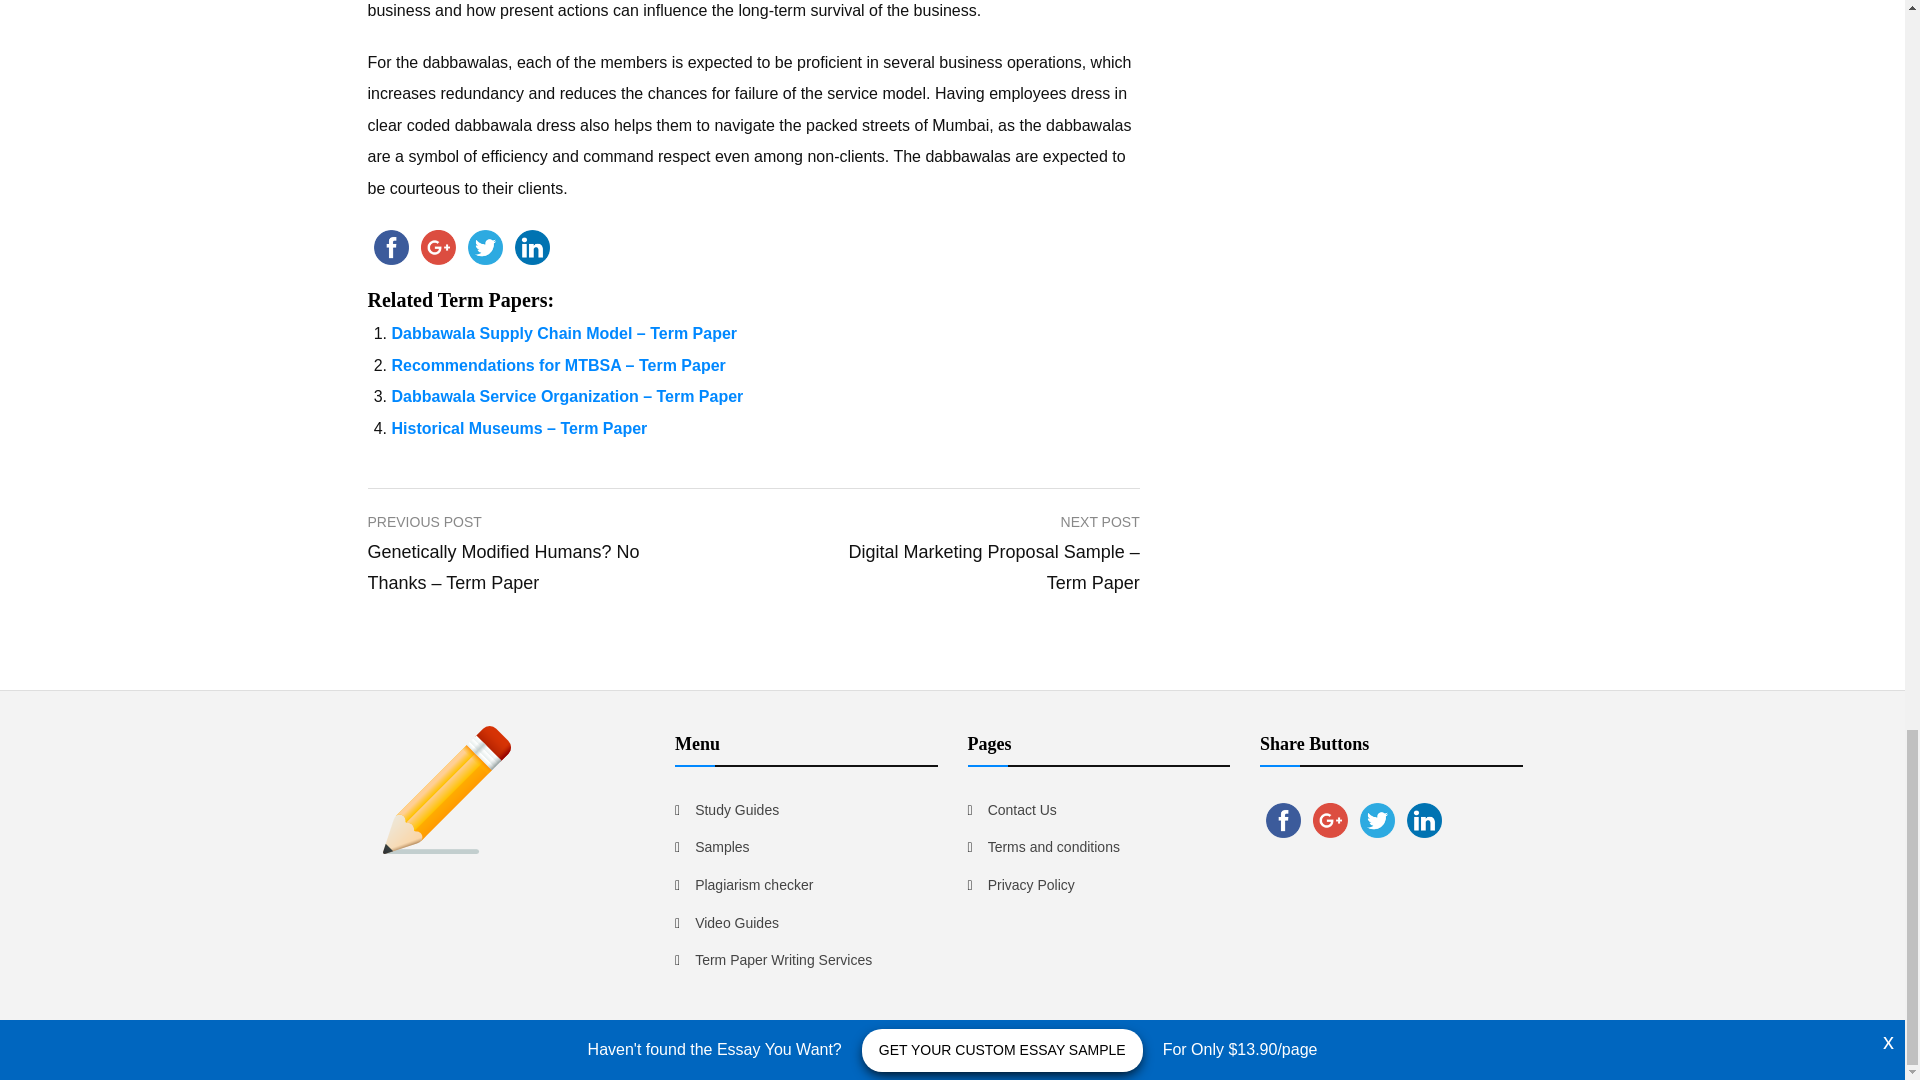  Describe the element at coordinates (391, 247) in the screenshot. I see `Facebook` at that location.